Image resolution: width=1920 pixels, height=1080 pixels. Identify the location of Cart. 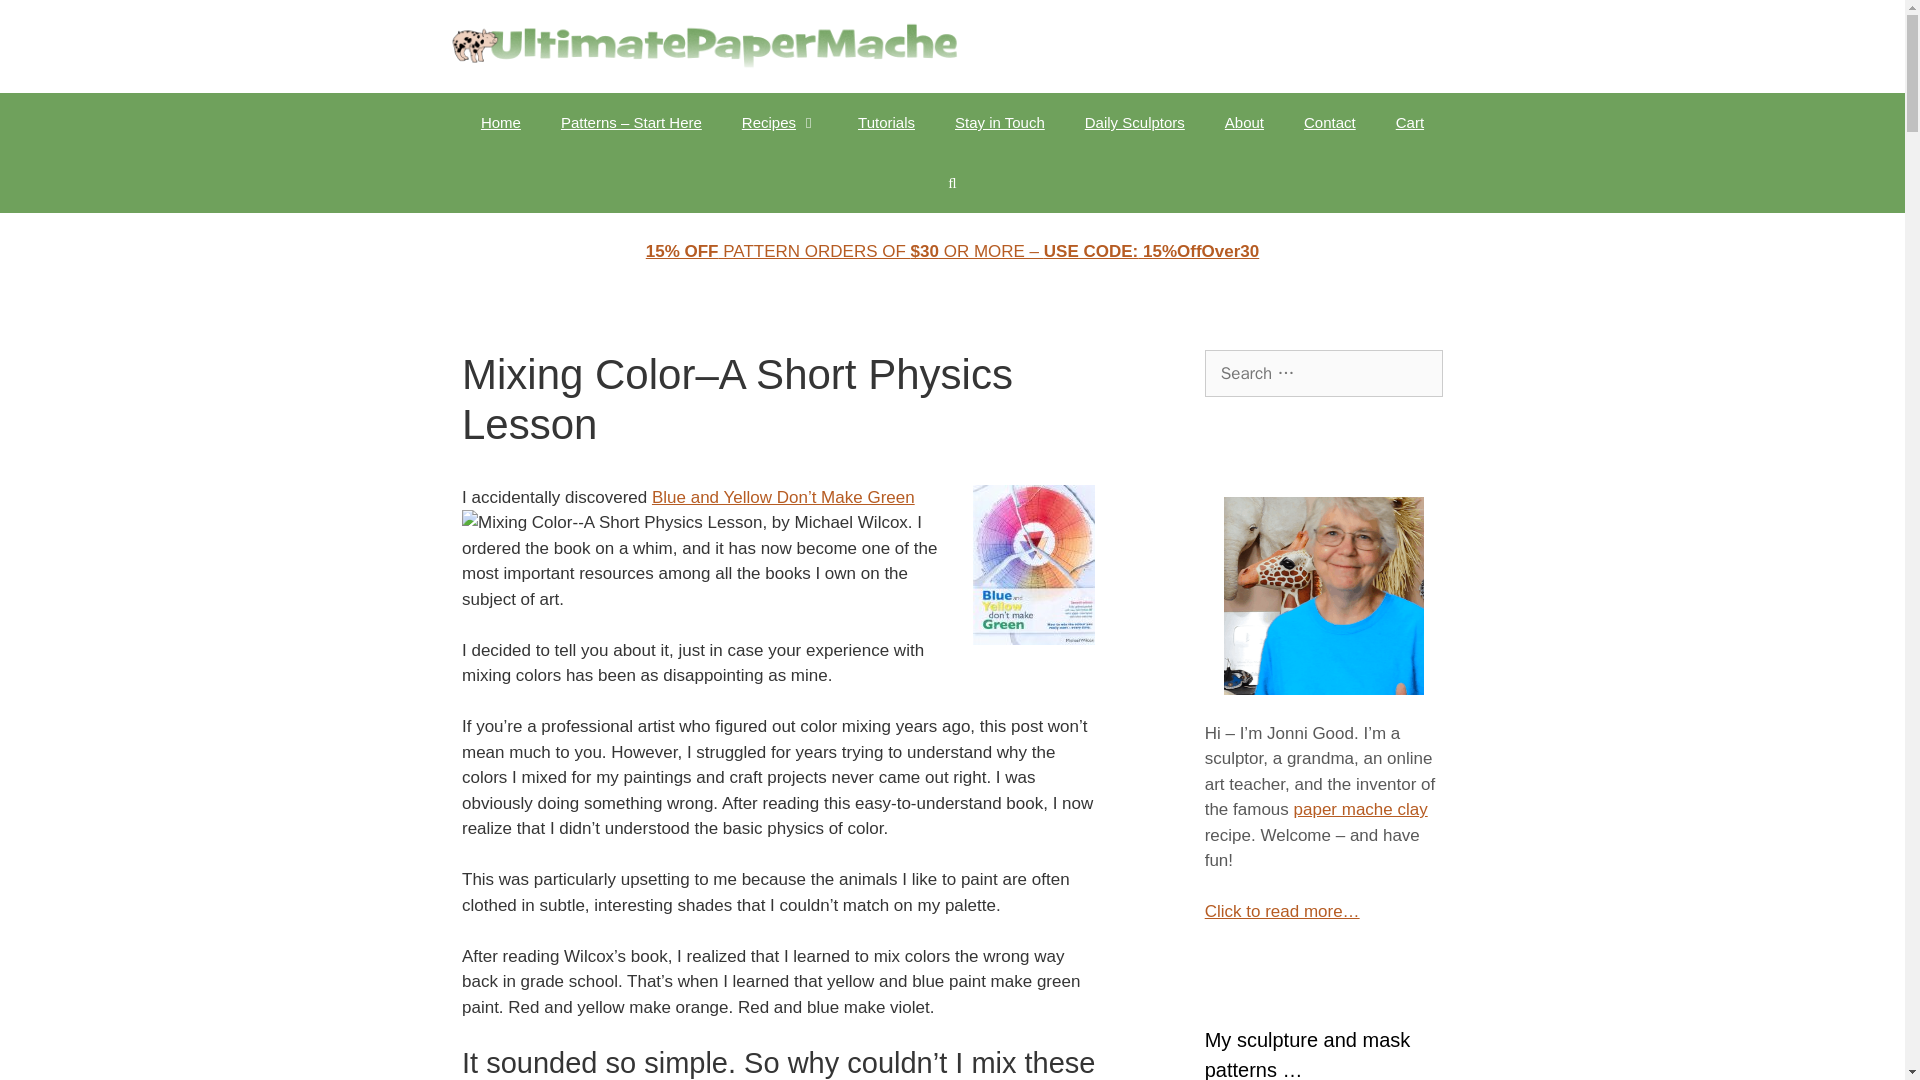
(1410, 122).